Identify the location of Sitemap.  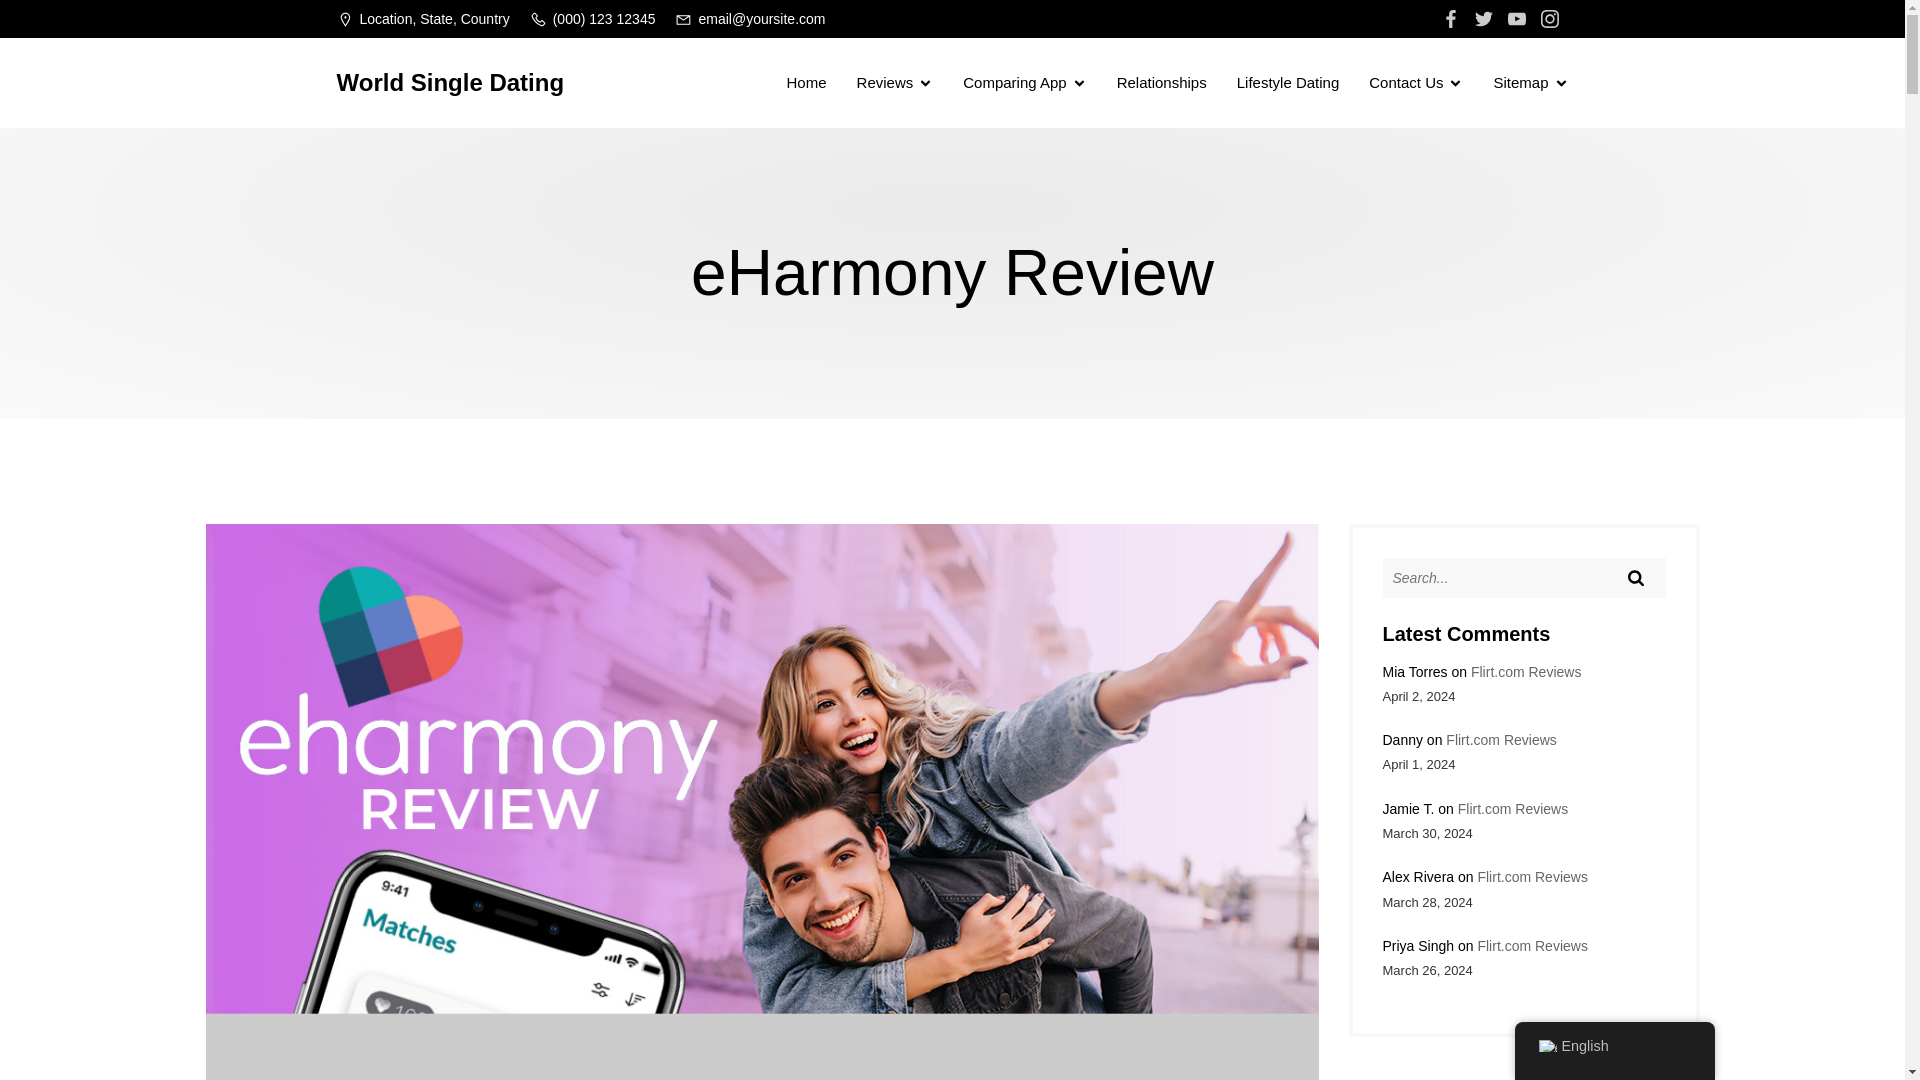
(1530, 82).